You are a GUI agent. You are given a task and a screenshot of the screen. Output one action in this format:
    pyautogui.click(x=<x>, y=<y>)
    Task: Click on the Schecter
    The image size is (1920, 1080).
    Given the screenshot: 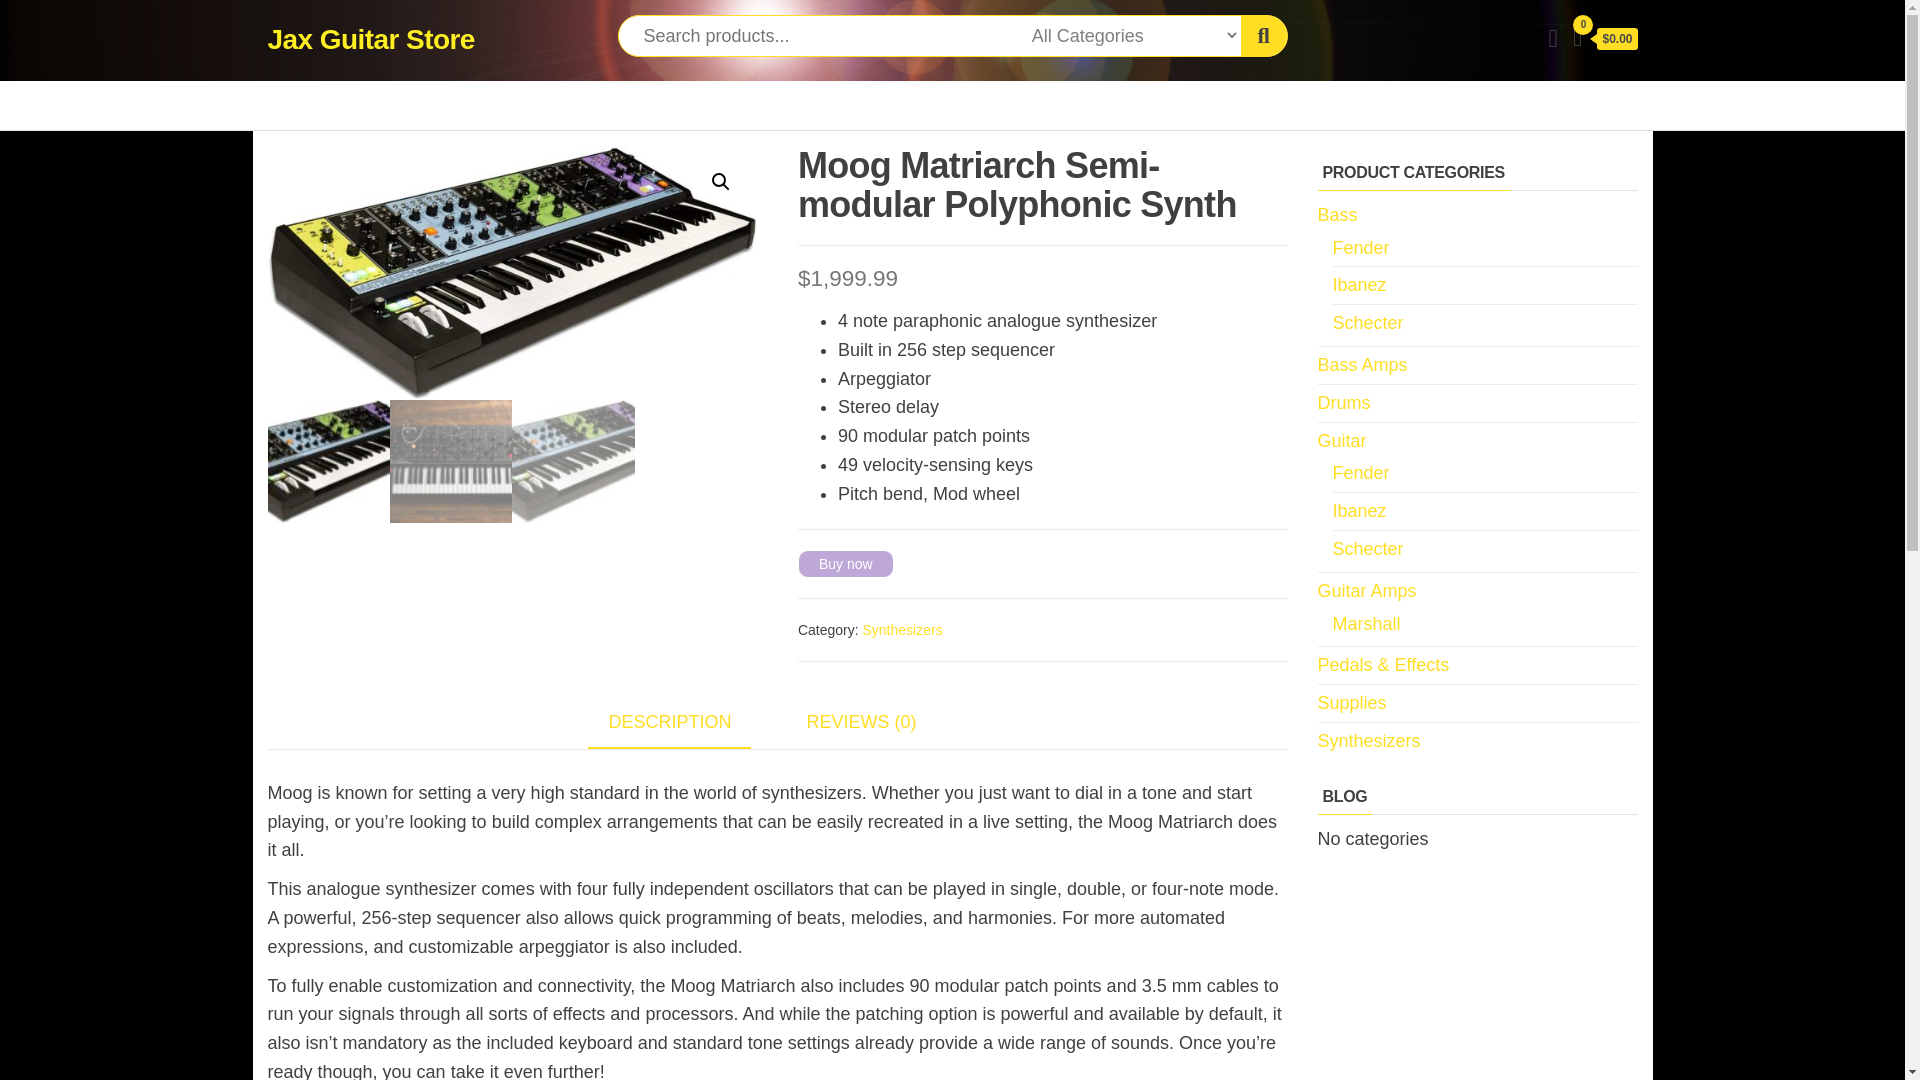 What is the action you would take?
    pyautogui.click(x=1368, y=322)
    